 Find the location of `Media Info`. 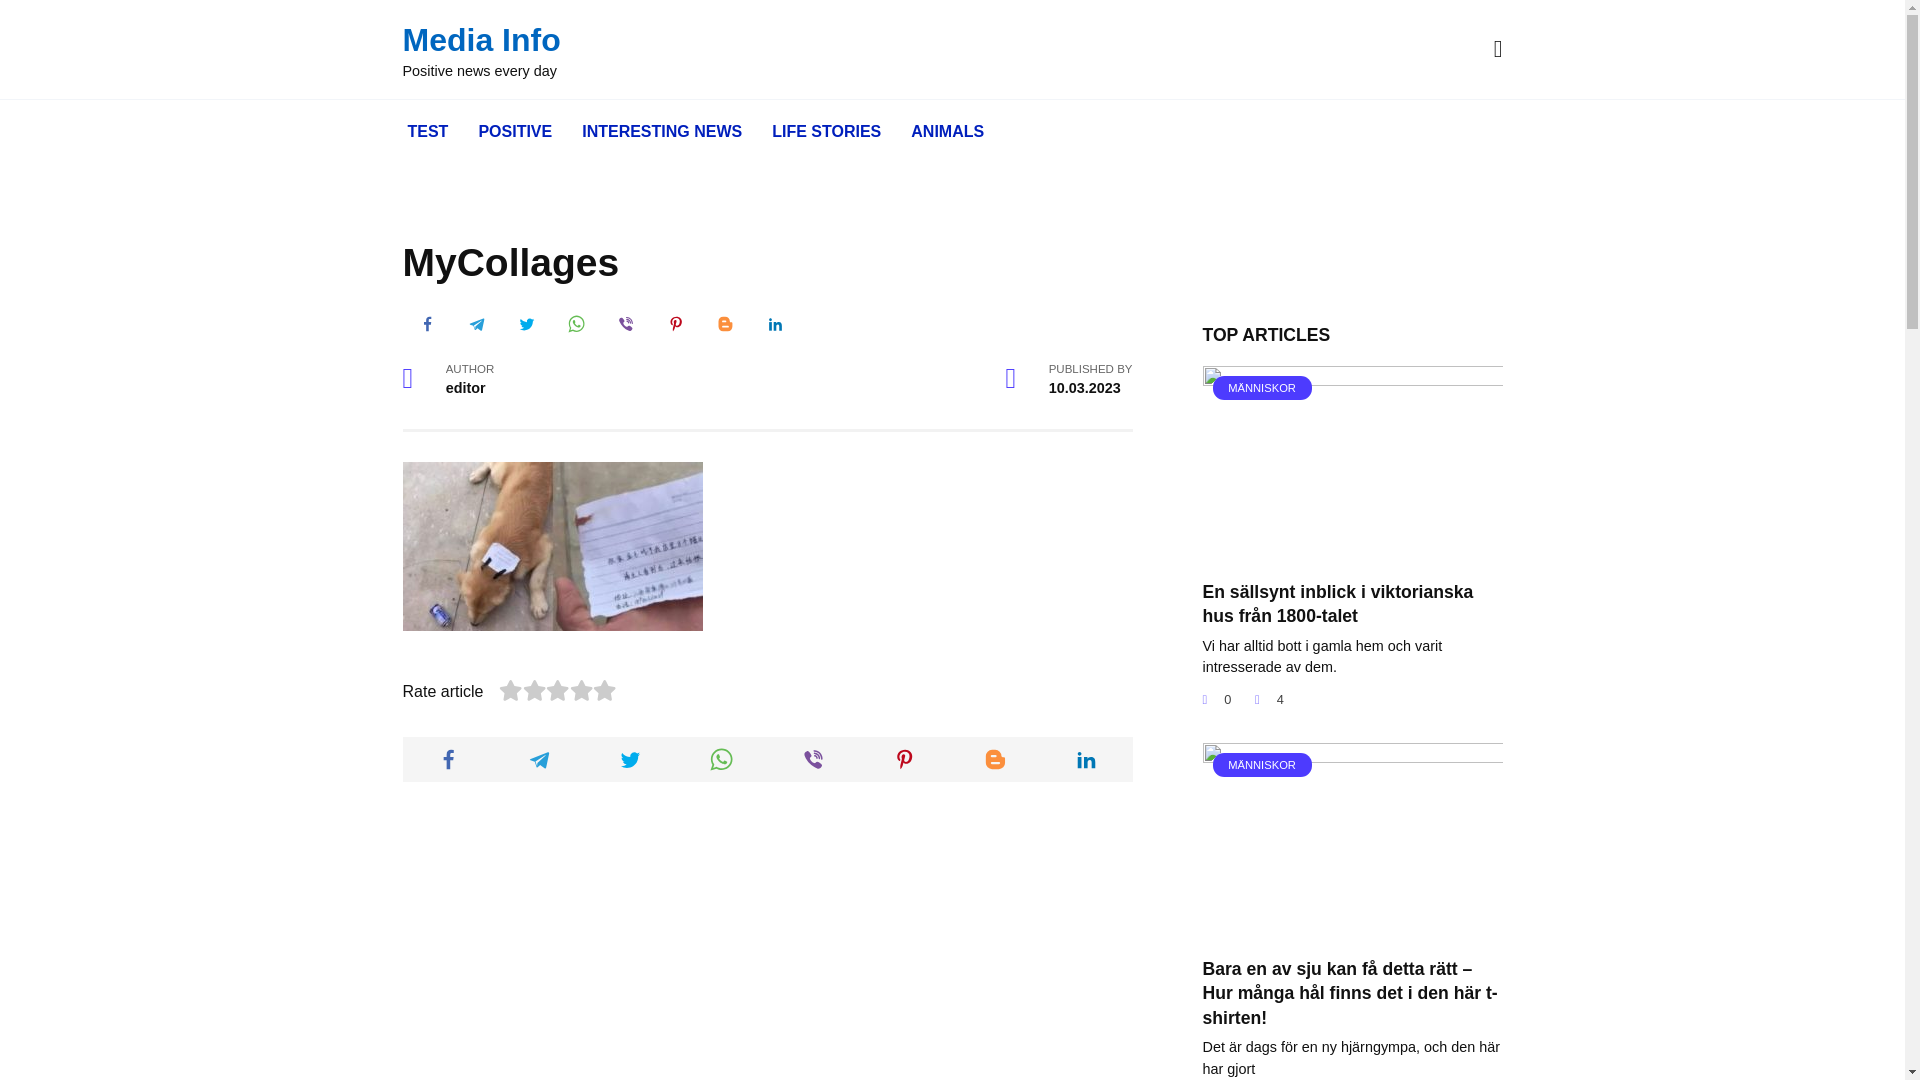

Media Info is located at coordinates (480, 40).